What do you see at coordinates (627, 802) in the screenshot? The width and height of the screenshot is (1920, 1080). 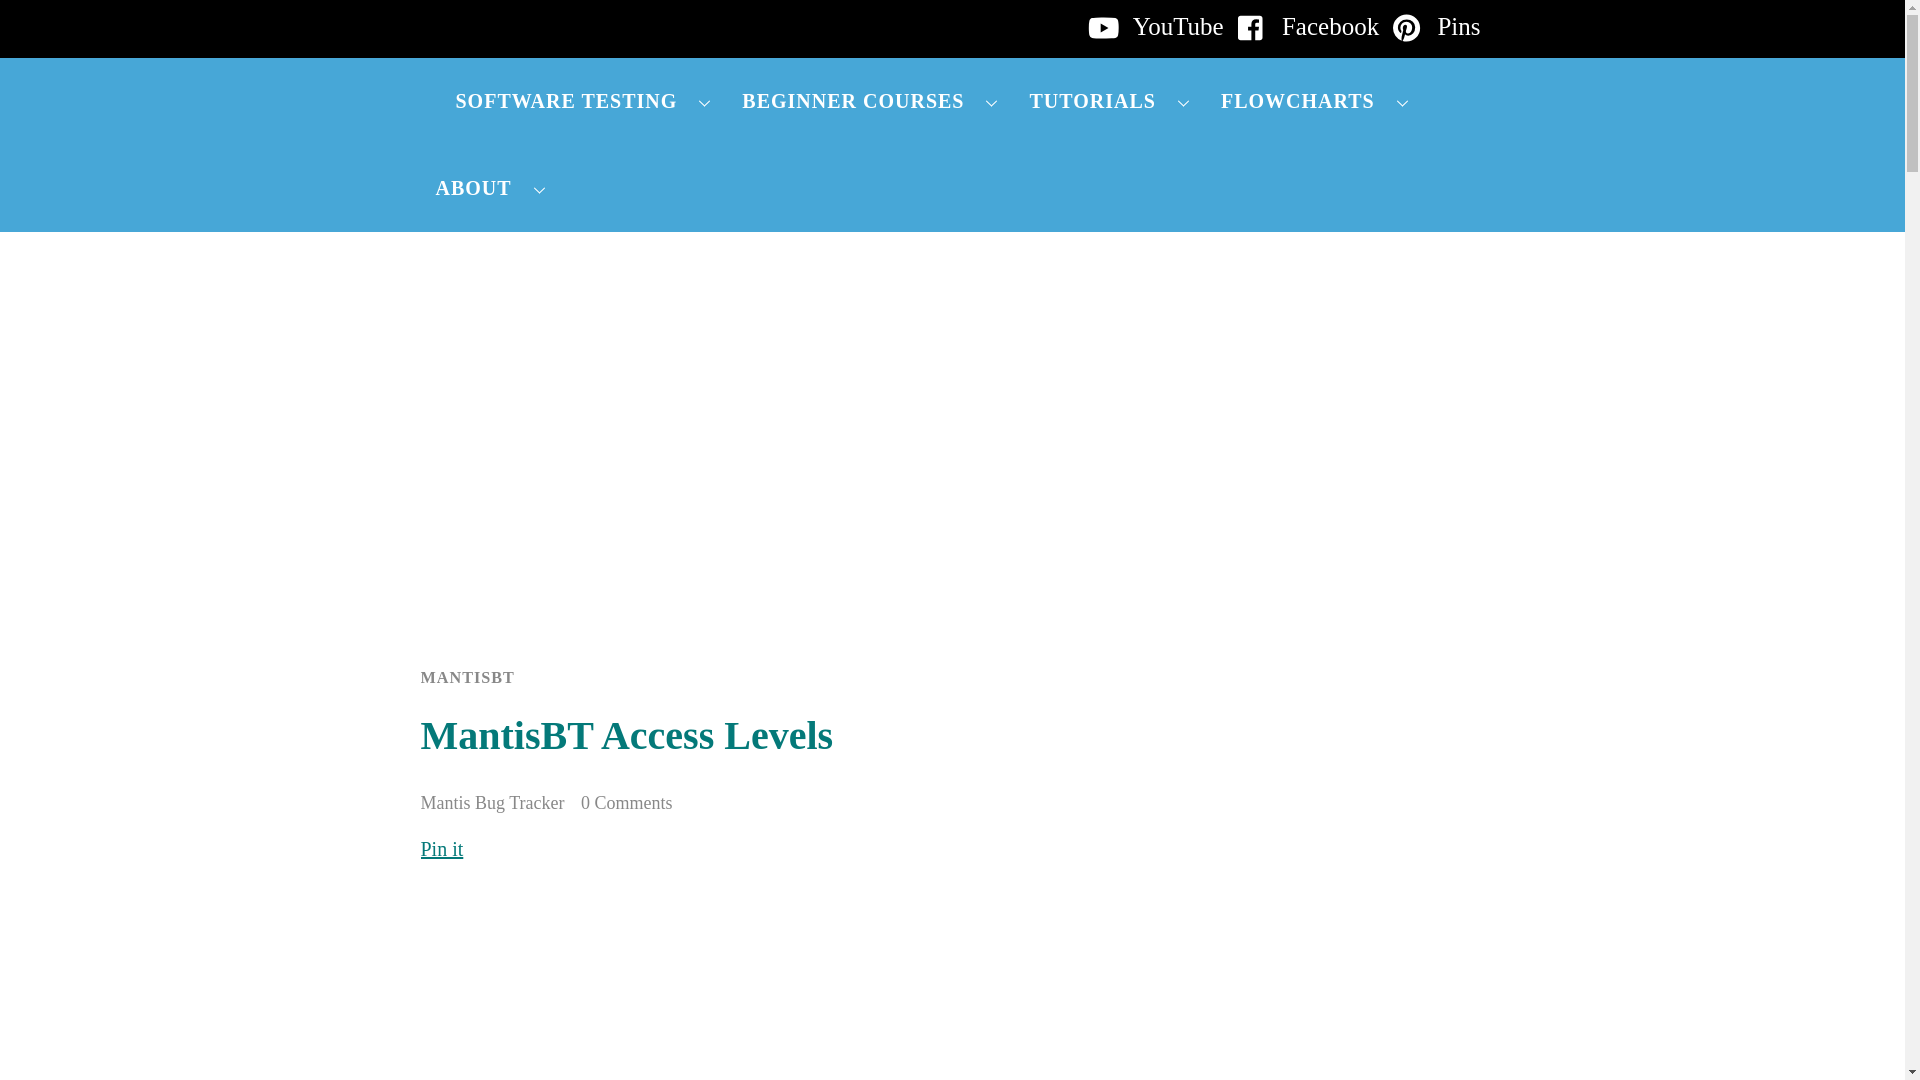 I see `0 Comments` at bounding box center [627, 802].